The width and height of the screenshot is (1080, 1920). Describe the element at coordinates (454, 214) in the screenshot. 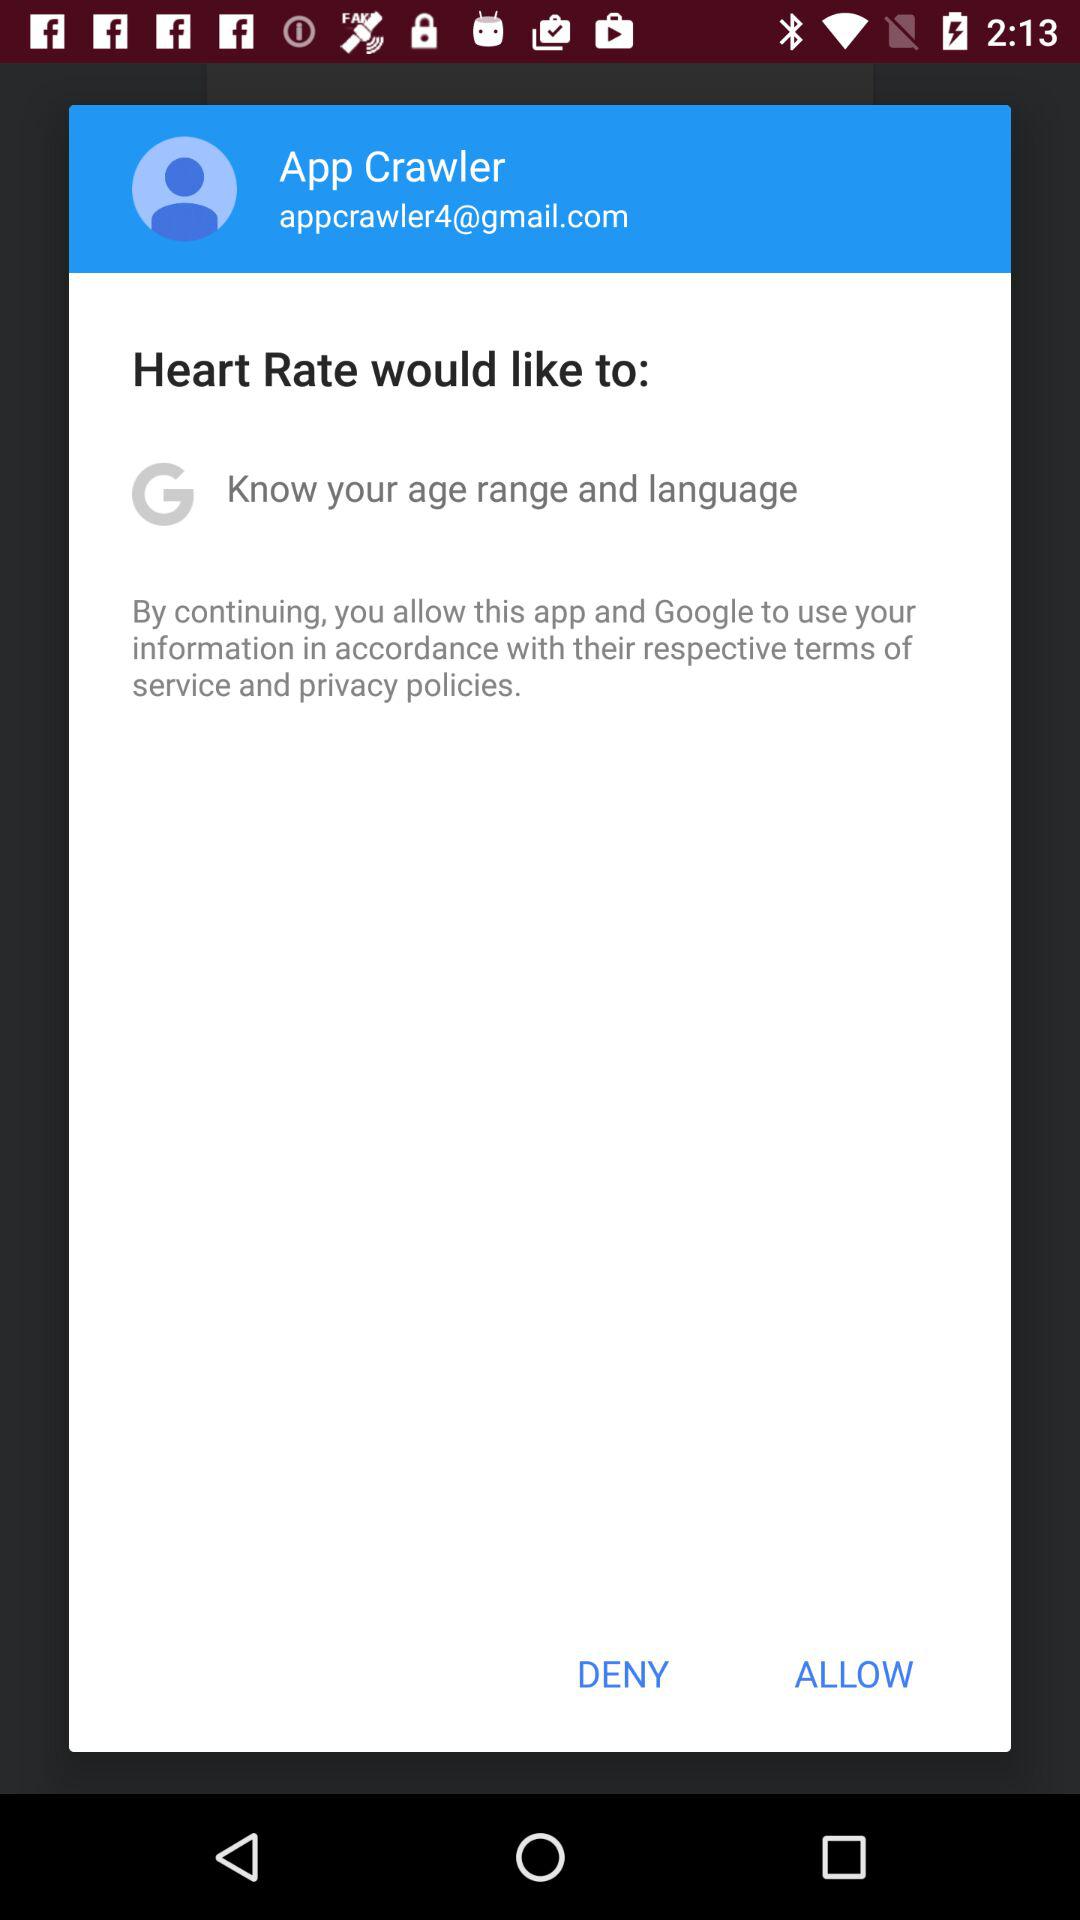

I see `launch item above the heart rate would icon` at that location.